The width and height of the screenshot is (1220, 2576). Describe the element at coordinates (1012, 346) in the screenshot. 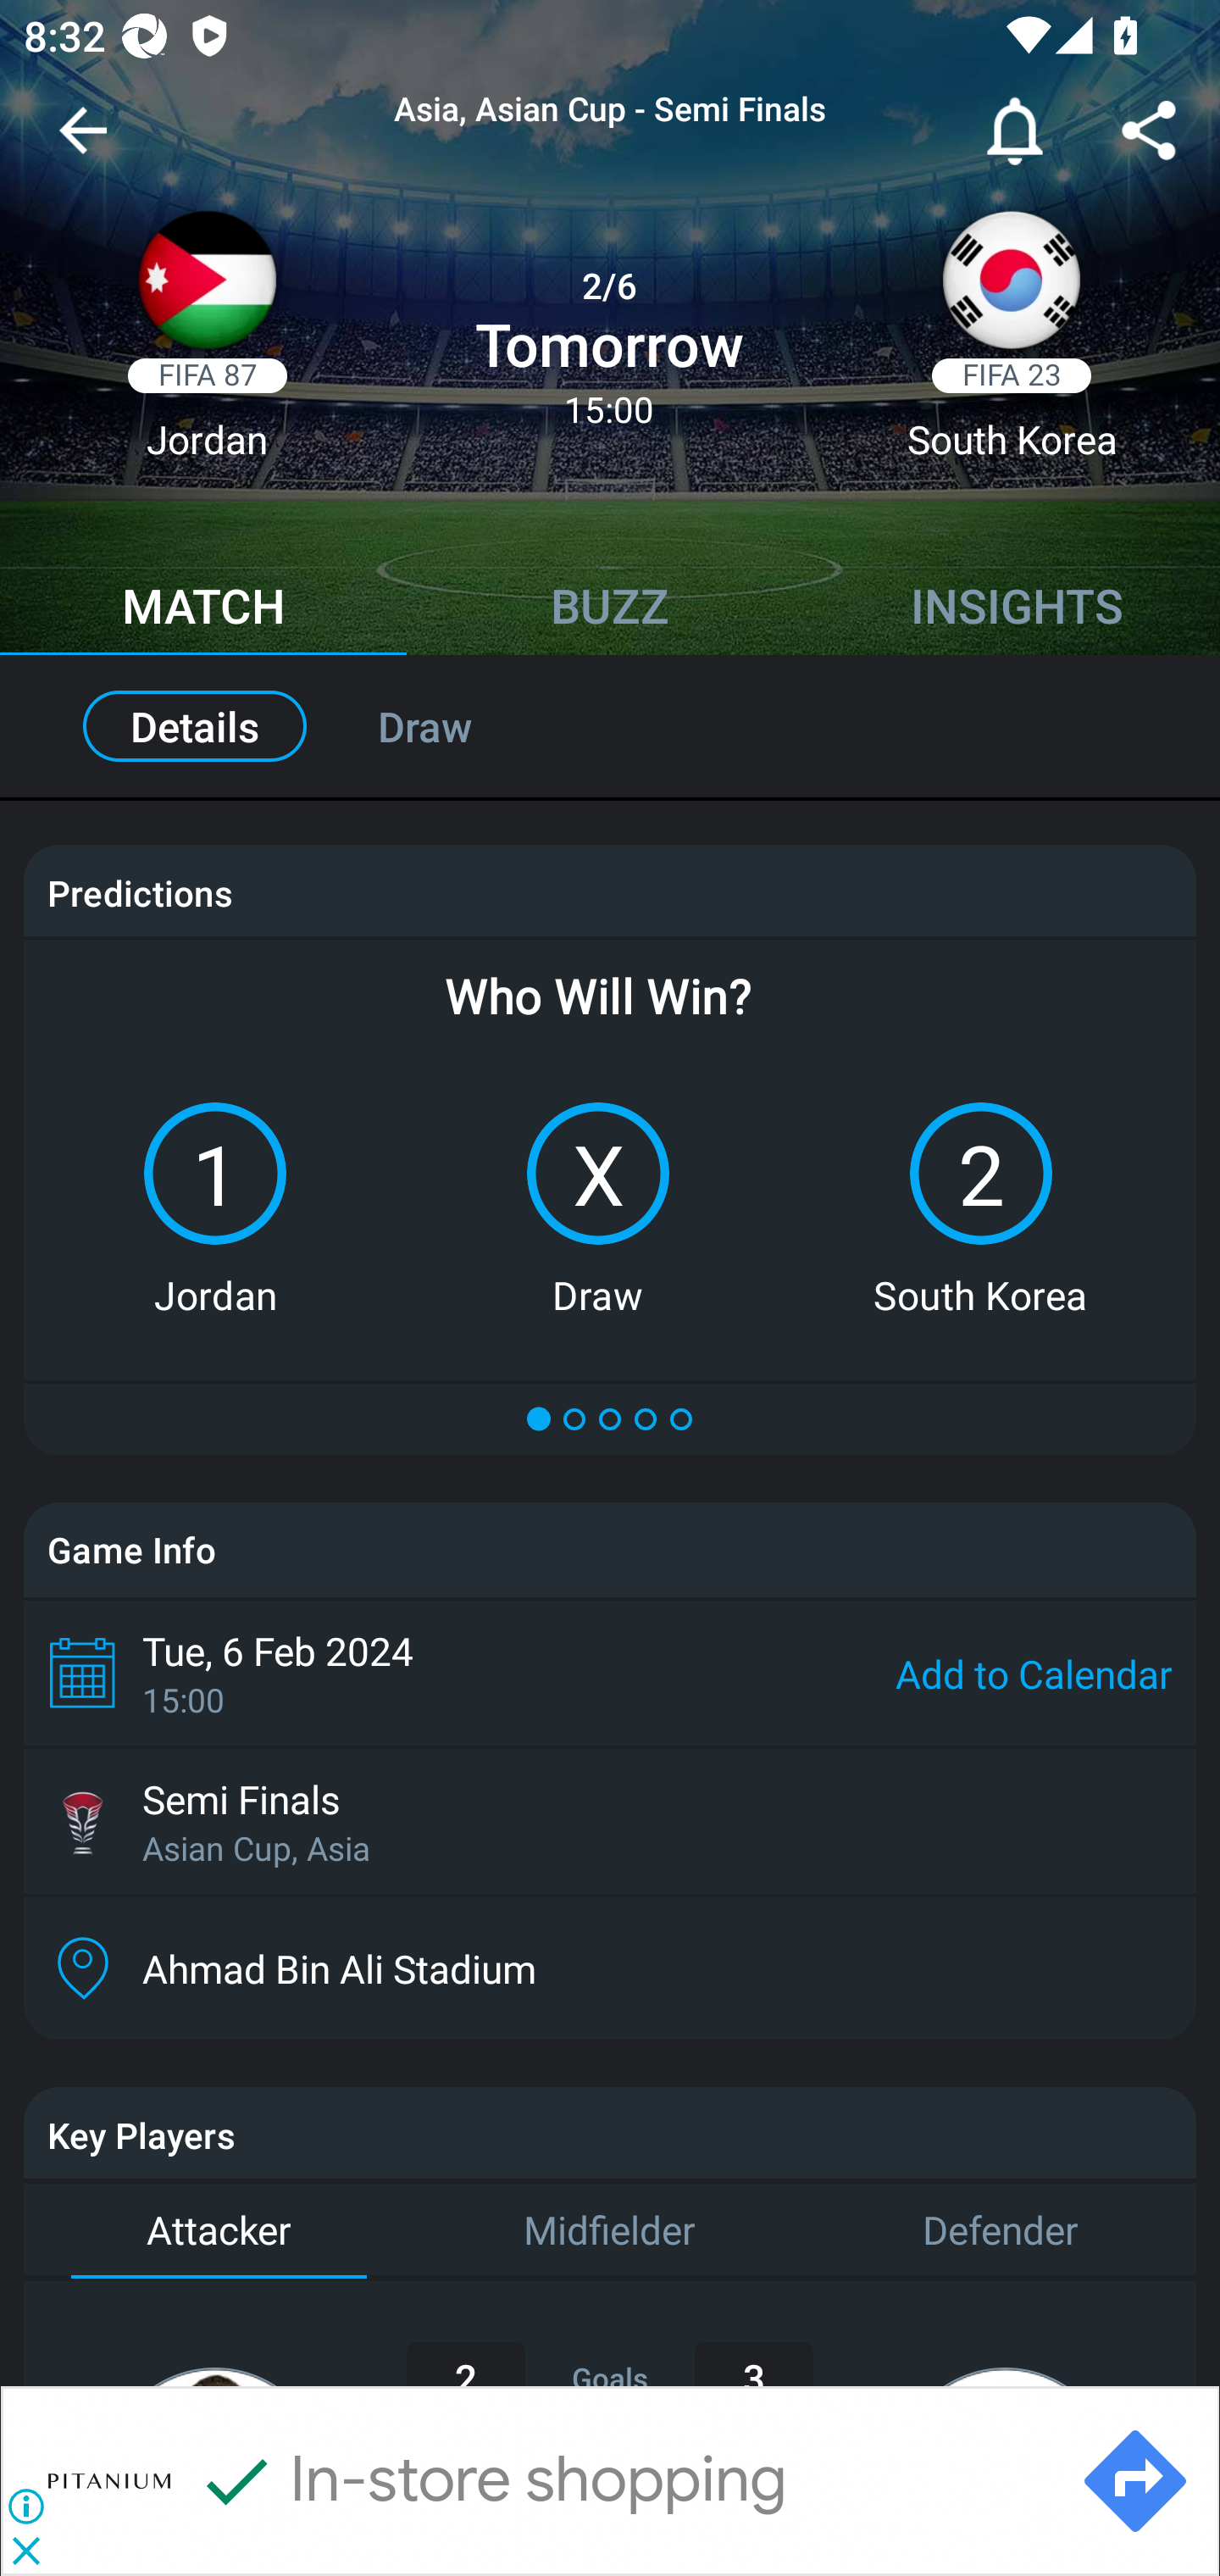

I see `FIFA 23 South Korea` at that location.